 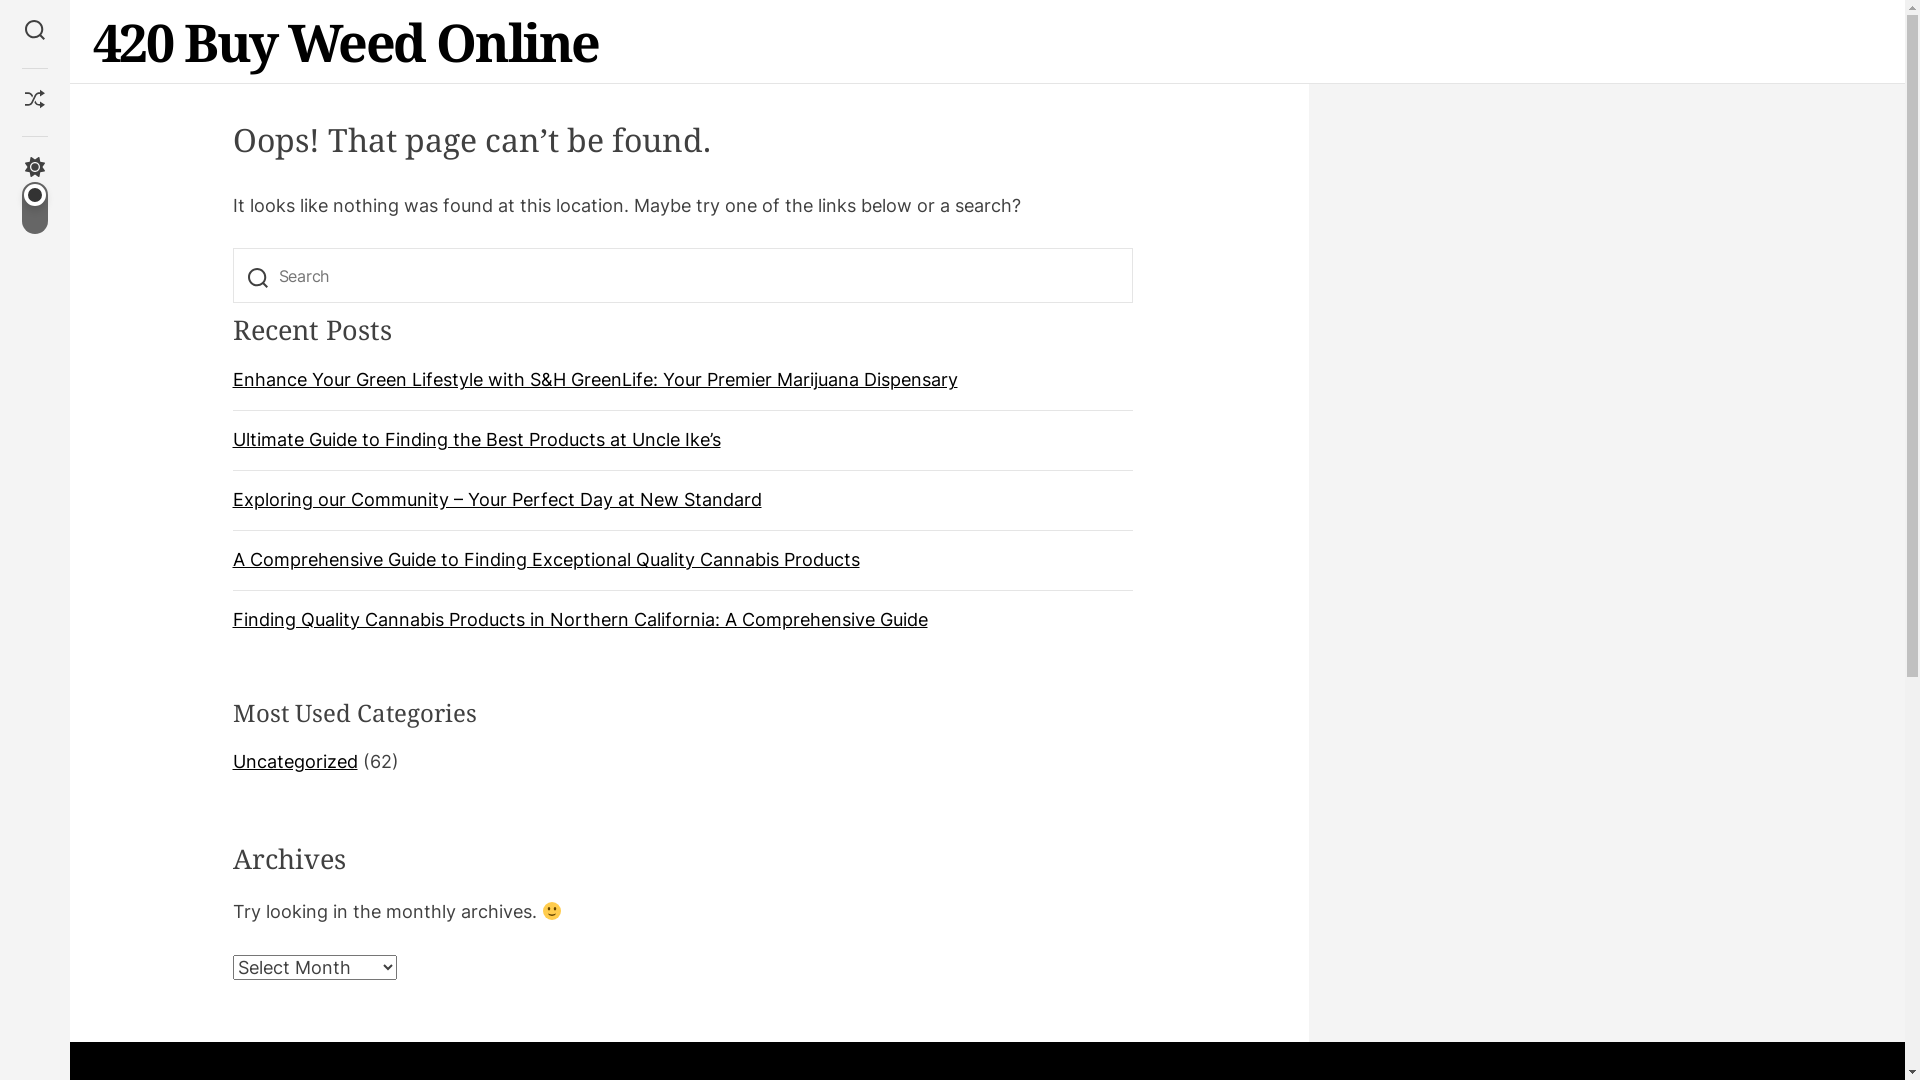 I want to click on 420 Buy Weed Online, so click(x=345, y=42).